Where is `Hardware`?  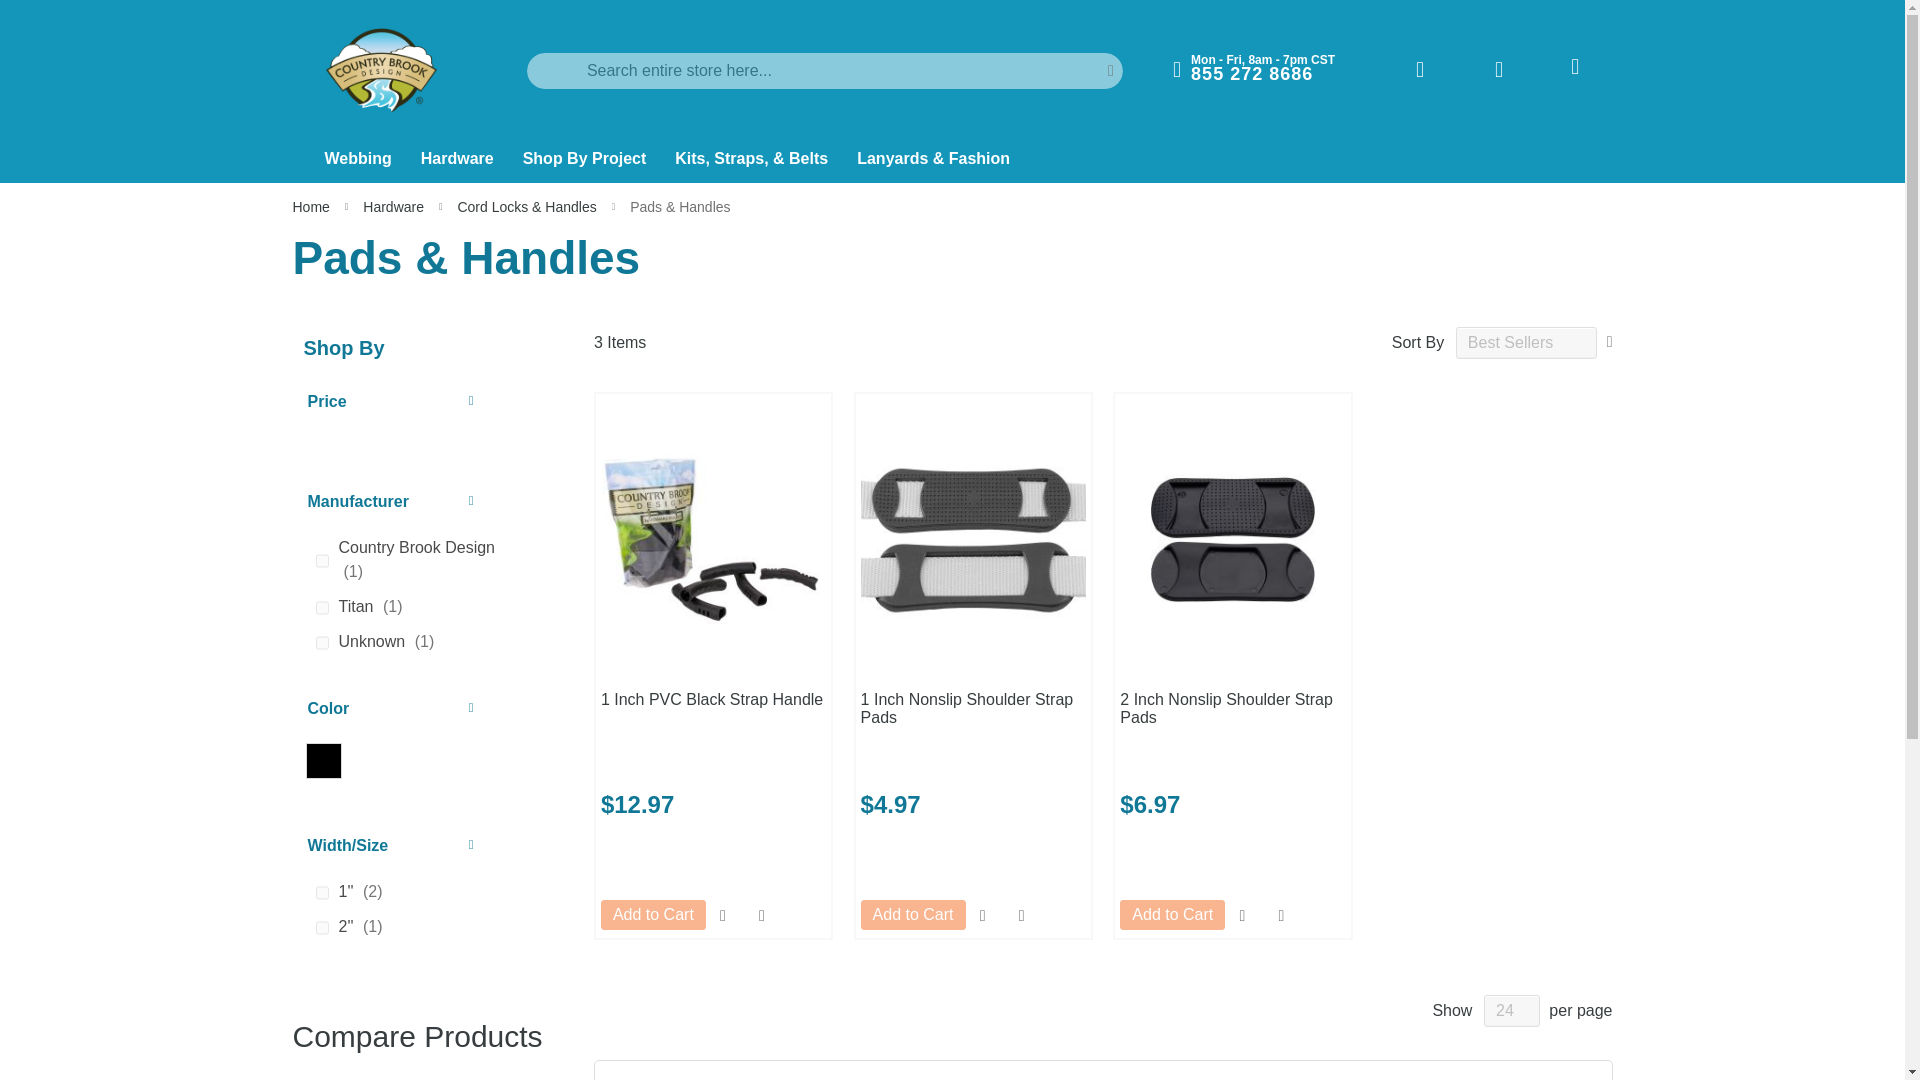 Hardware is located at coordinates (459, 159).